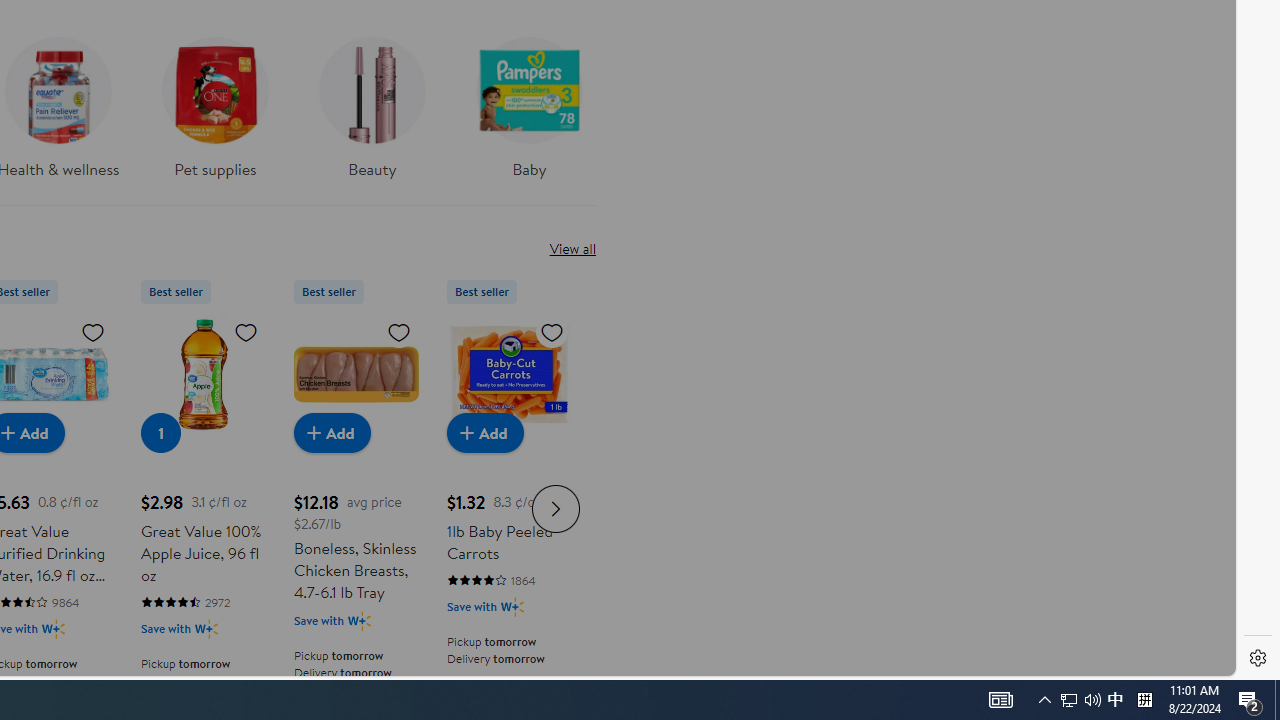 Image resolution: width=1280 pixels, height=720 pixels. What do you see at coordinates (214, 102) in the screenshot?
I see `Pet supplies` at bounding box center [214, 102].